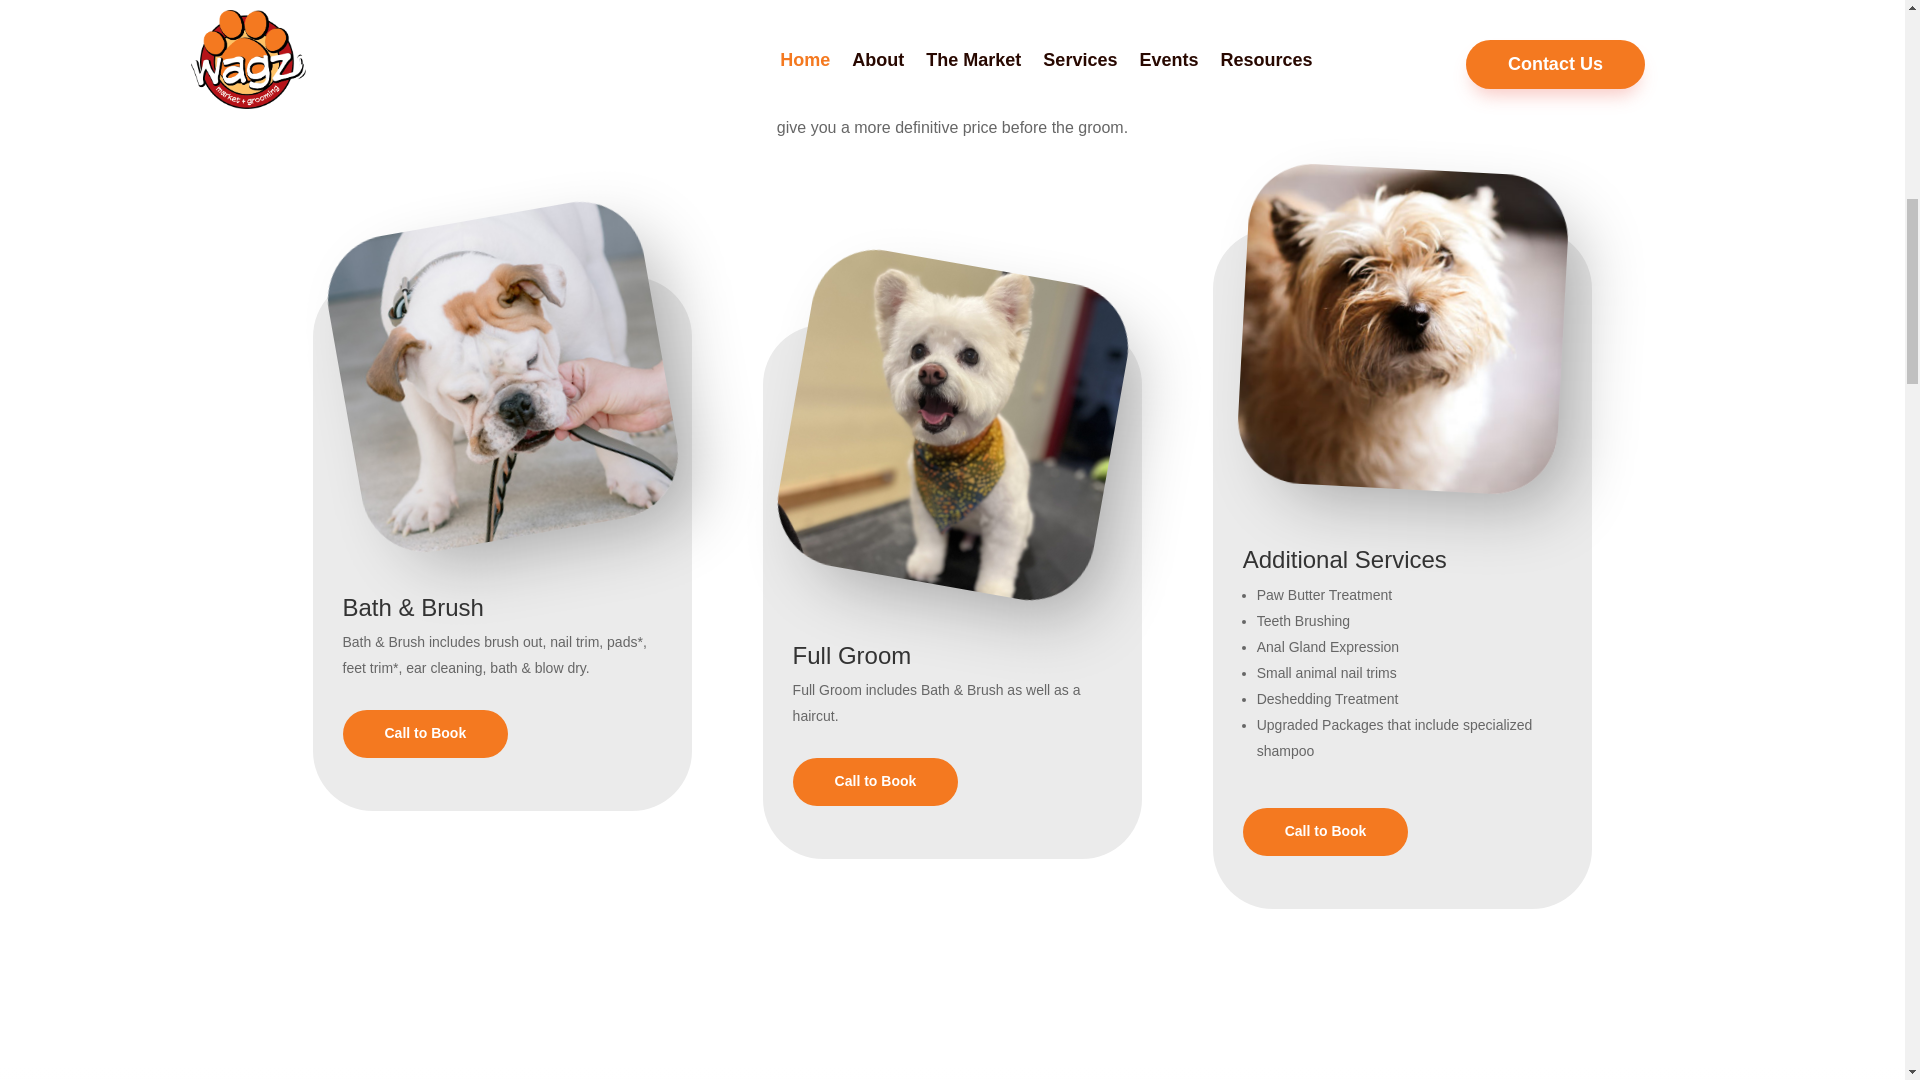 The width and height of the screenshot is (1920, 1080). Describe the element at coordinates (1326, 832) in the screenshot. I see `Call to Book` at that location.